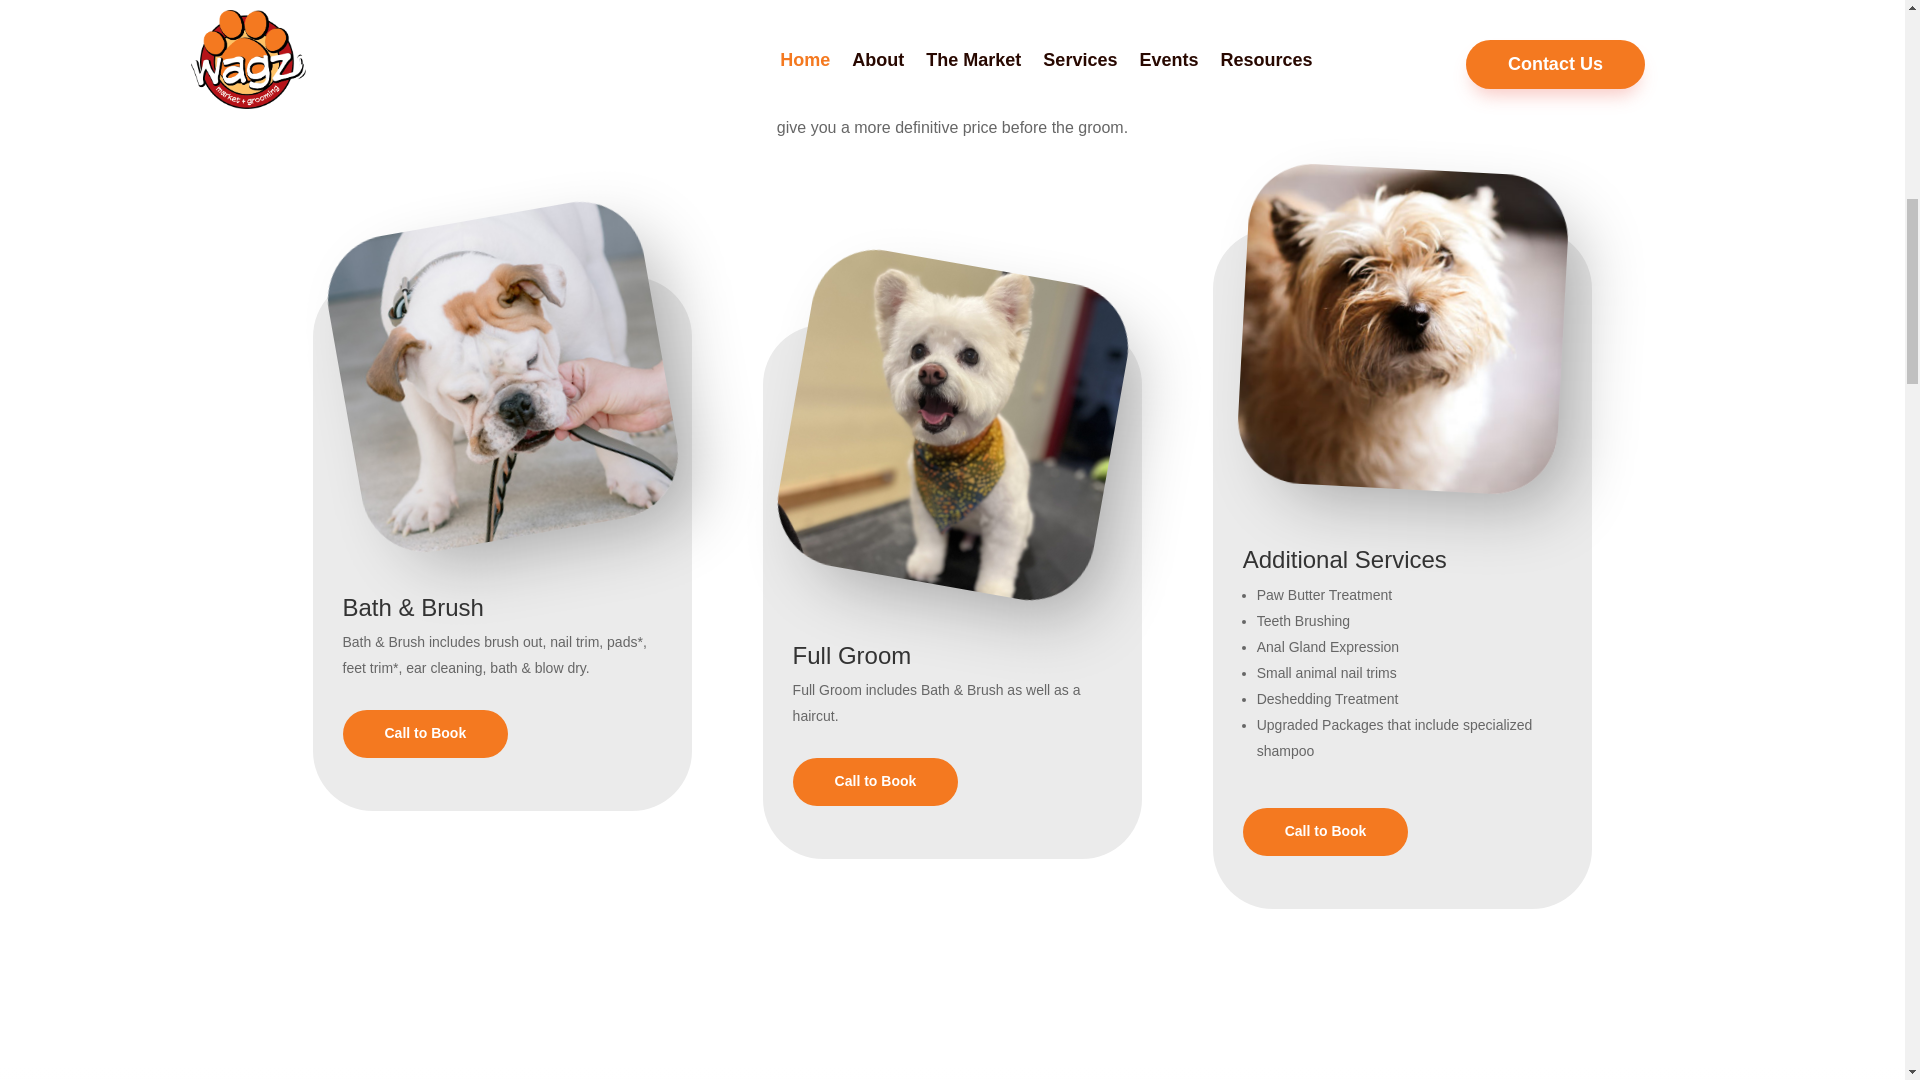 The width and height of the screenshot is (1920, 1080). Describe the element at coordinates (1326, 832) in the screenshot. I see `Call to Book` at that location.